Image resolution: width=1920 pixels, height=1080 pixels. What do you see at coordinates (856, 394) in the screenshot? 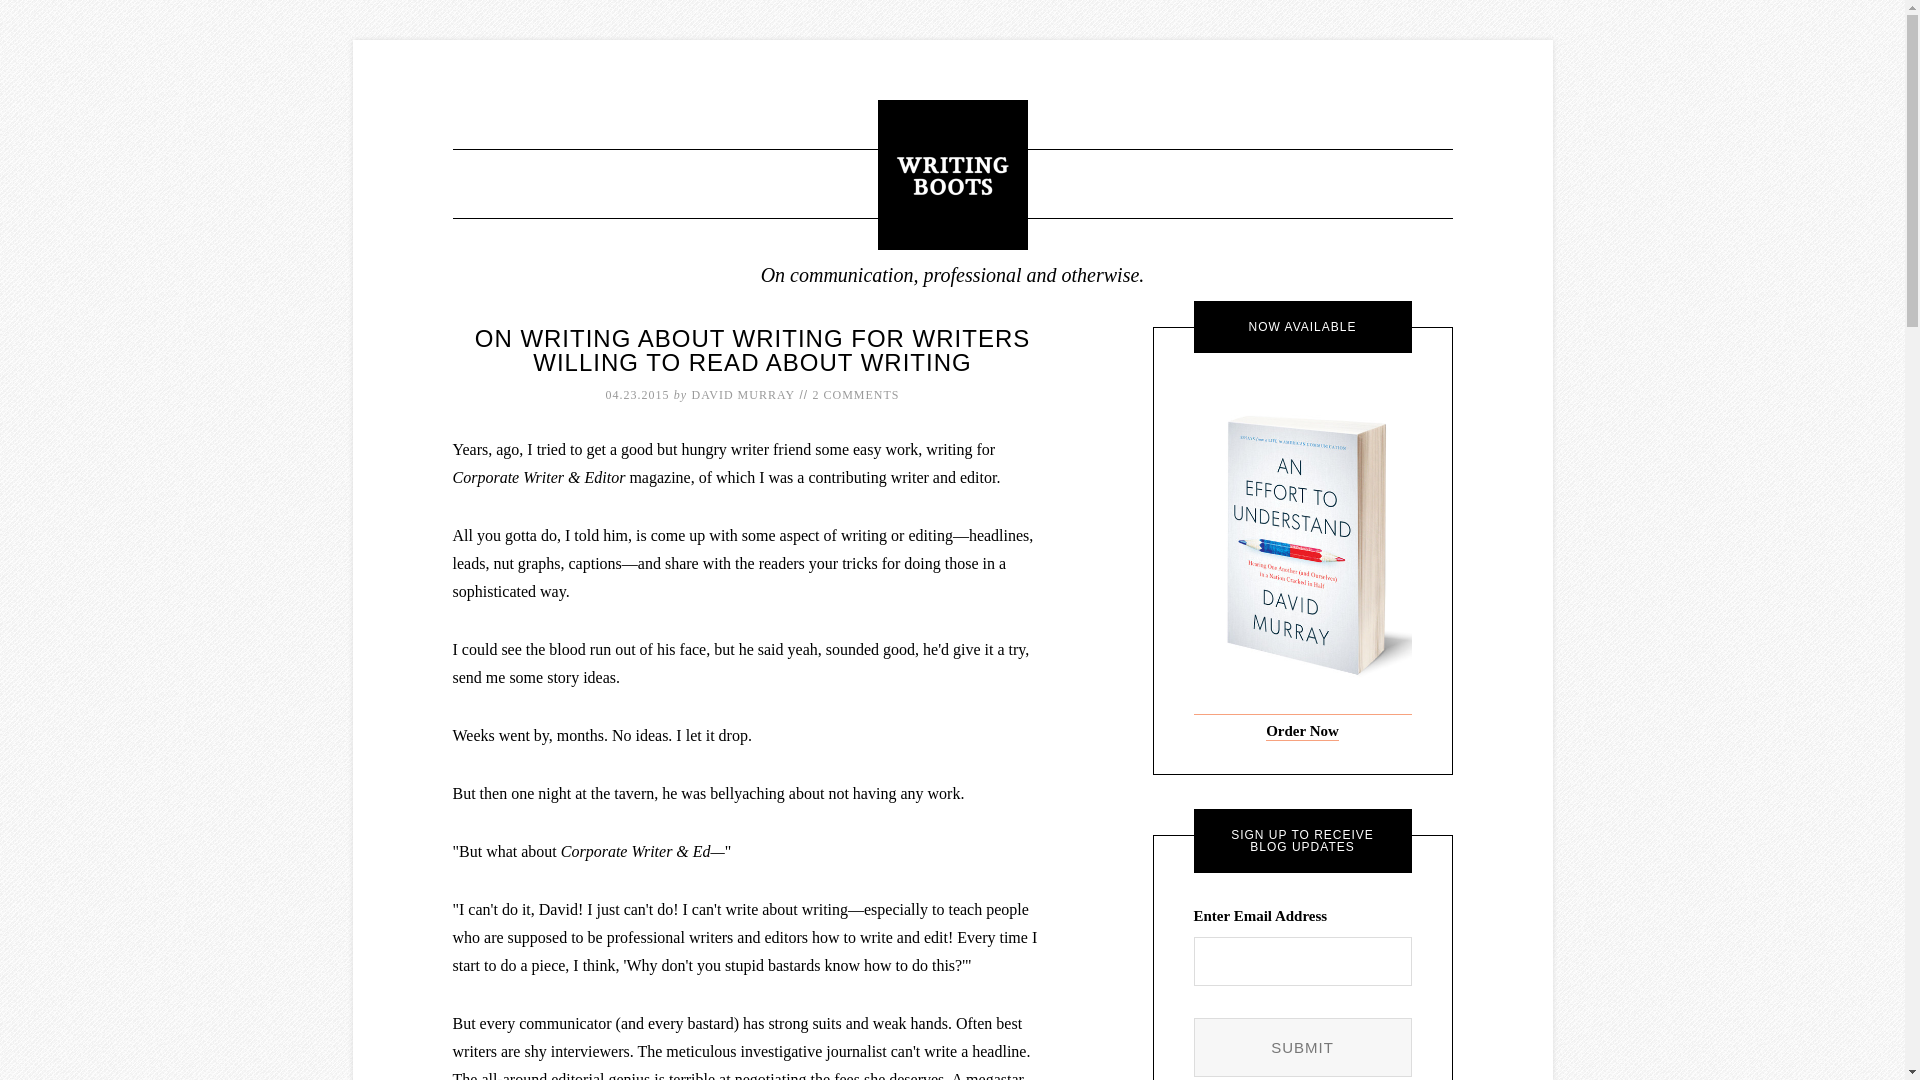
I see `2 COMMENTS` at bounding box center [856, 394].